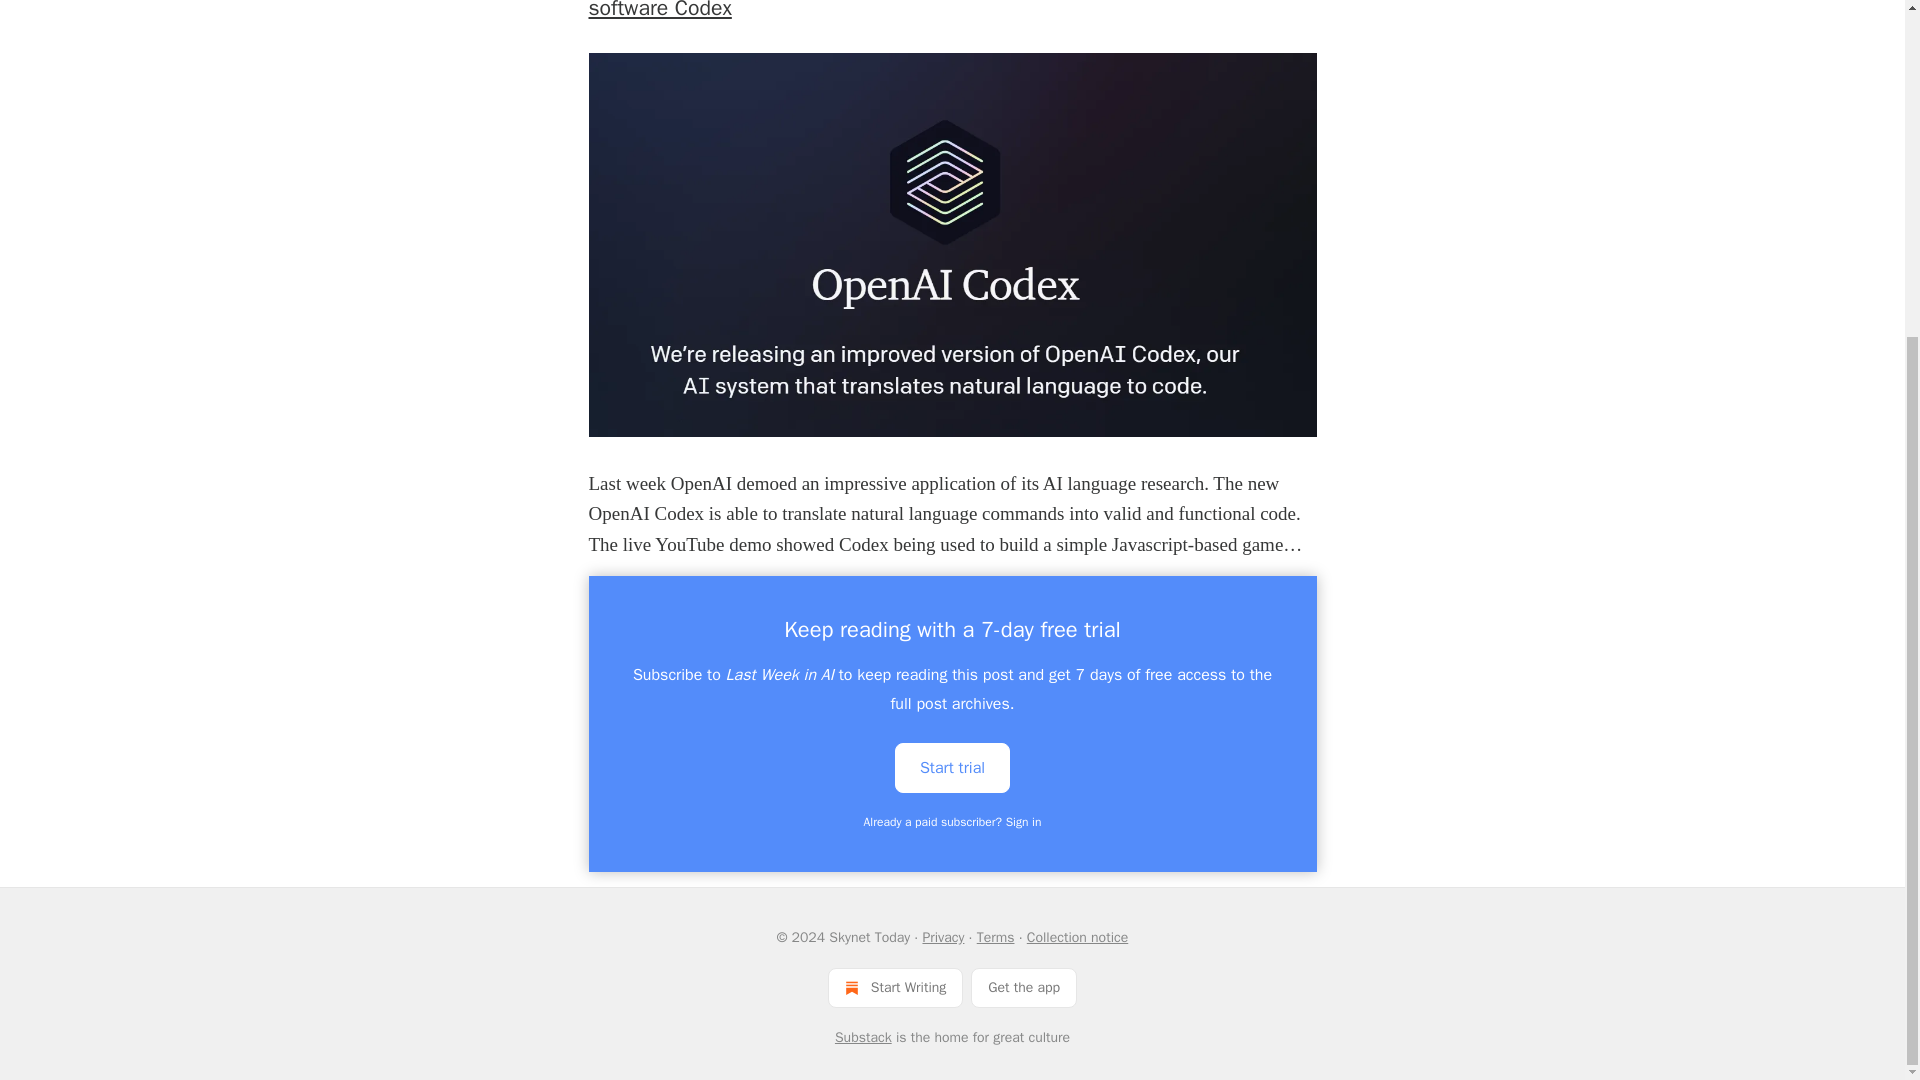 This screenshot has height=1080, width=1920. I want to click on Get the app, so click(1024, 987).